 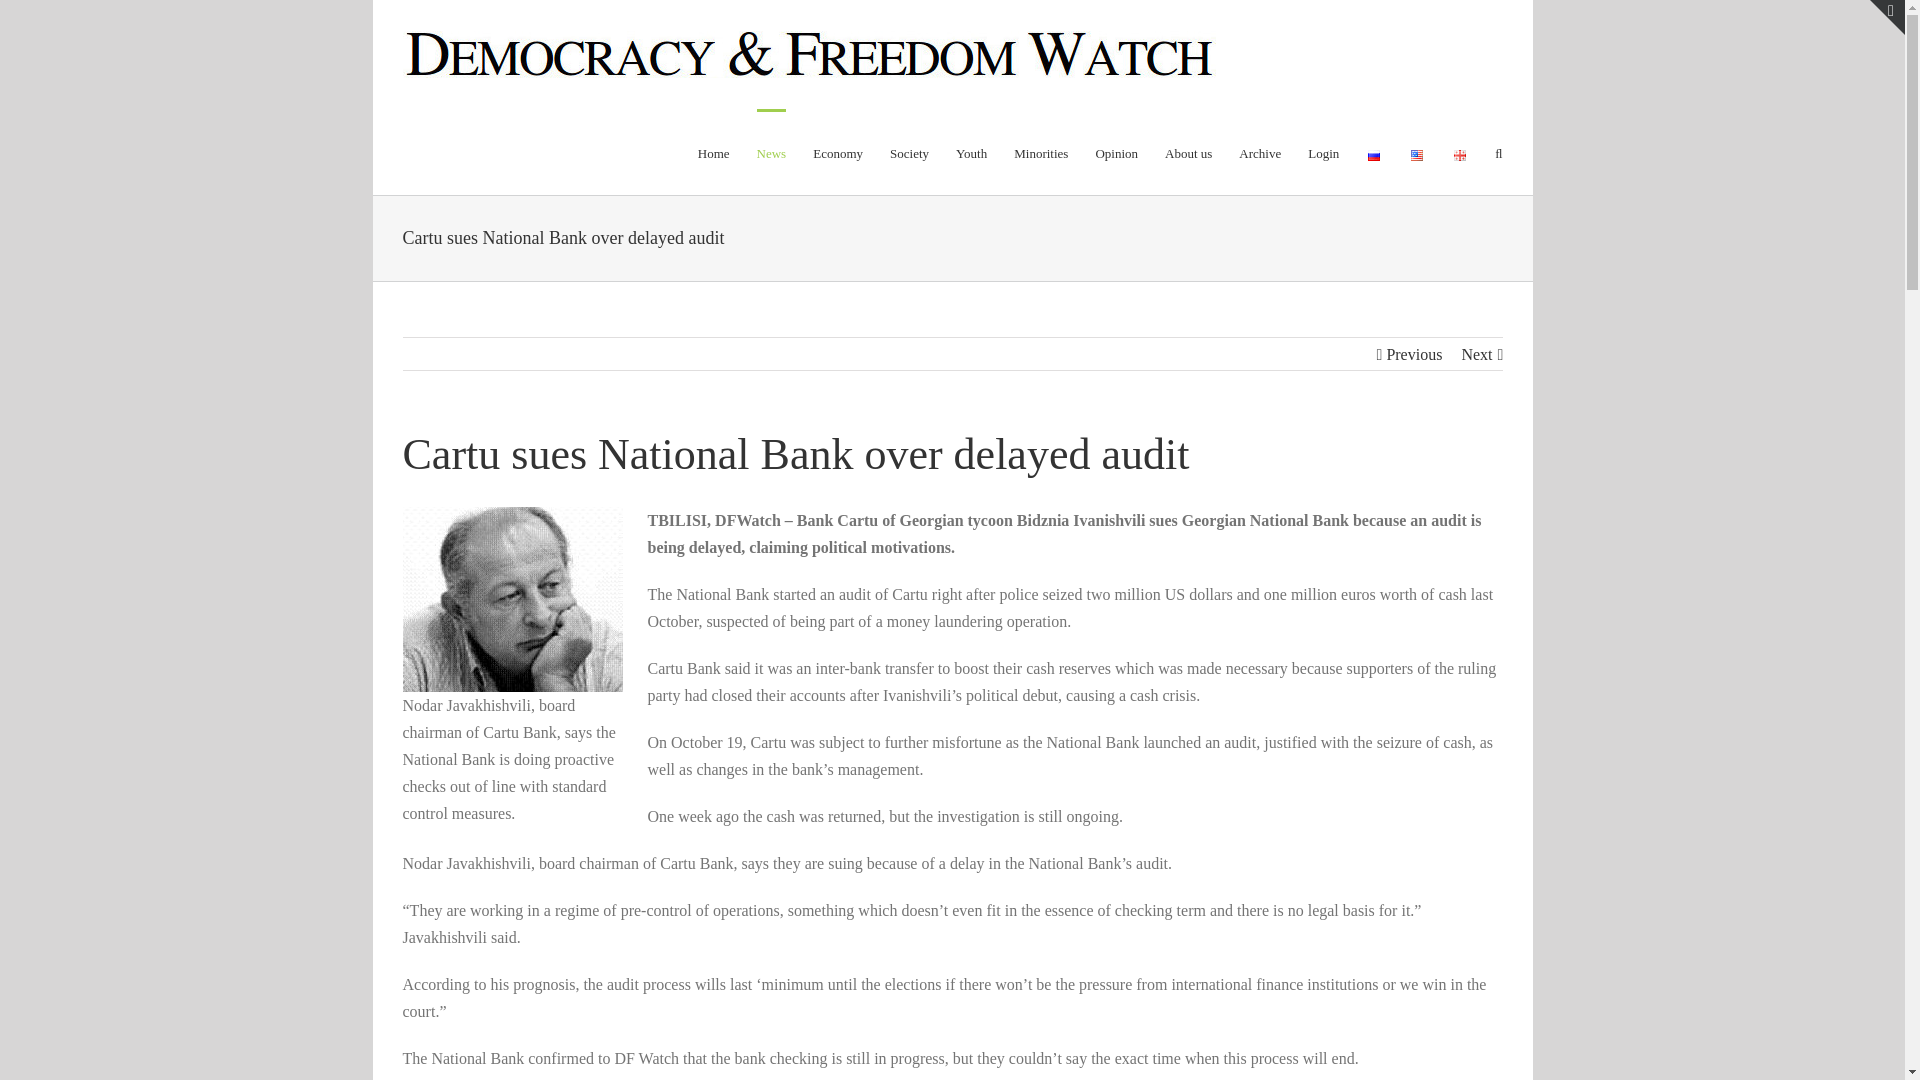 I want to click on Economy, so click(x=837, y=152).